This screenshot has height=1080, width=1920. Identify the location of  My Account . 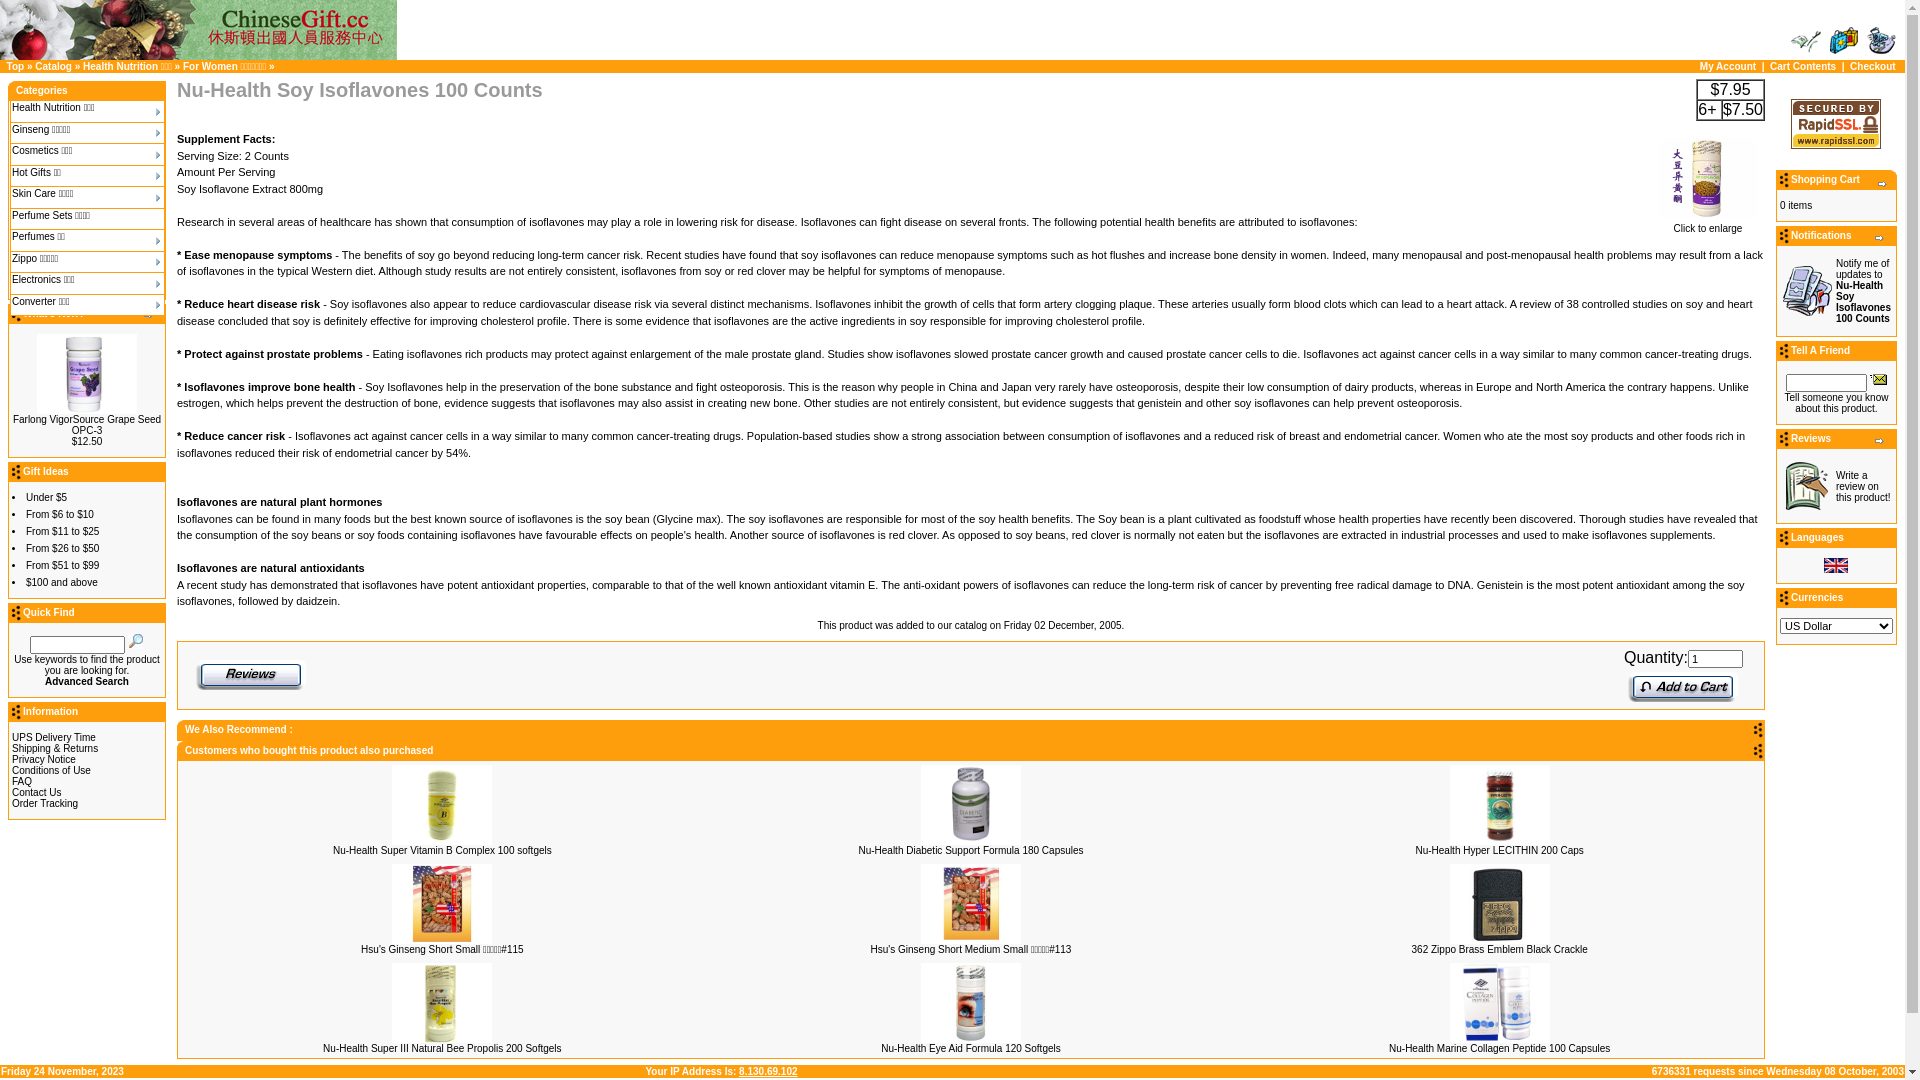
(1806, 41).